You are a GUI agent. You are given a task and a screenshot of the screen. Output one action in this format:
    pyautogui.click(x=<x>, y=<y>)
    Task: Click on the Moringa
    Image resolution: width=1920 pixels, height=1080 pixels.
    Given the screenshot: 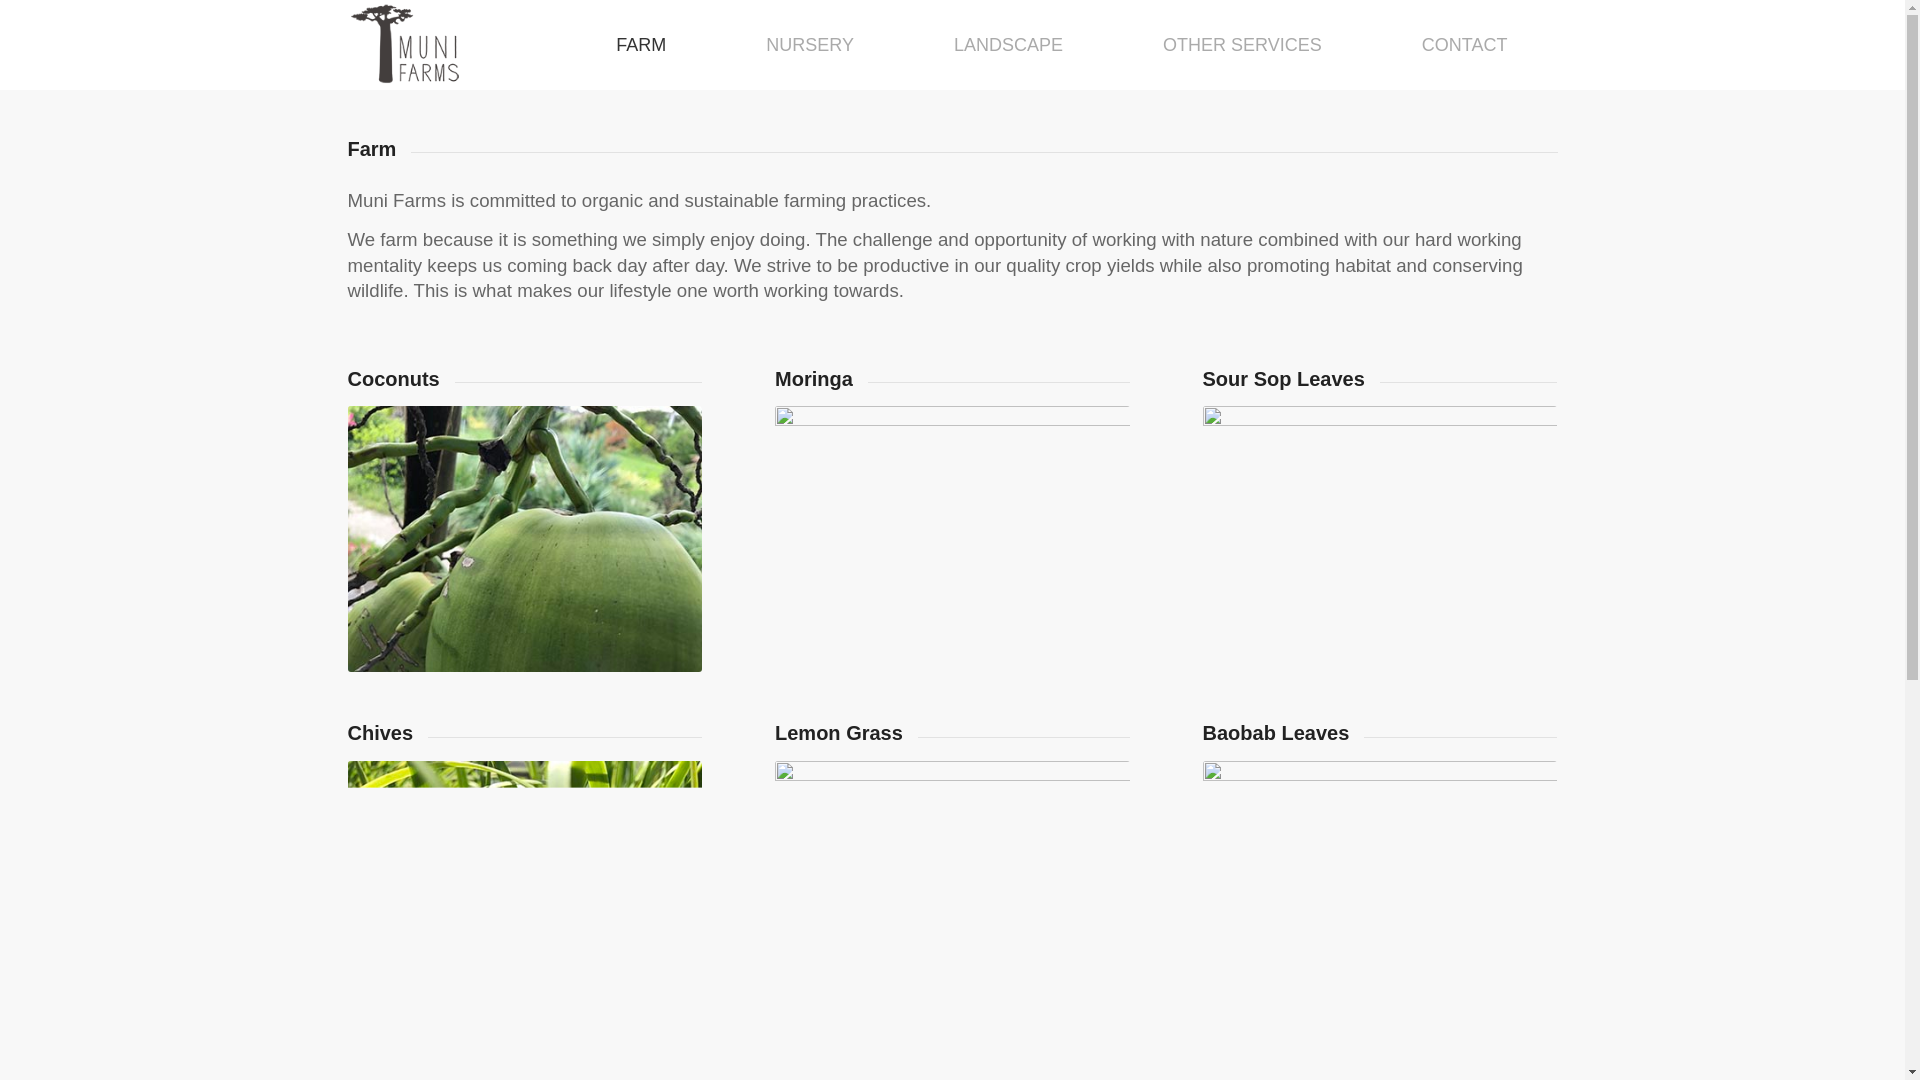 What is the action you would take?
    pyautogui.click(x=952, y=538)
    